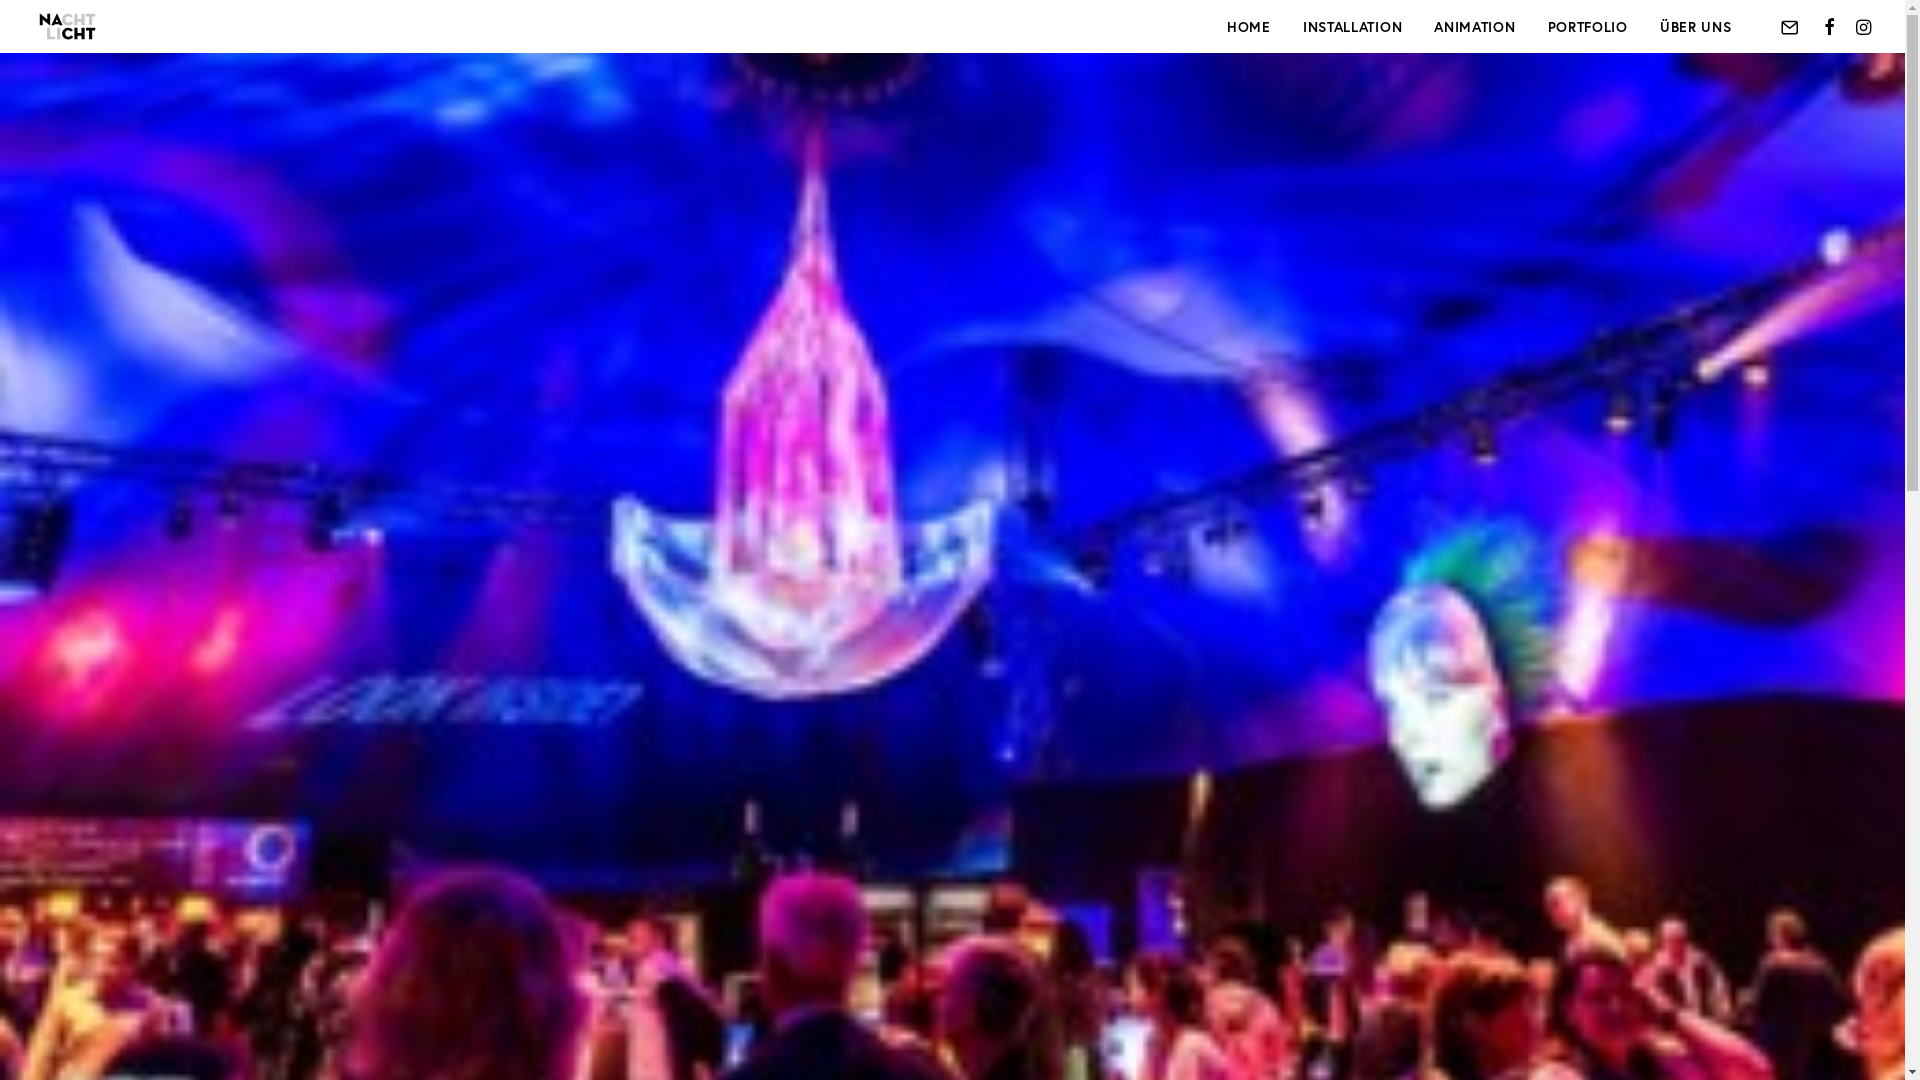  I want to click on PORTFOLIO, so click(1588, 26).